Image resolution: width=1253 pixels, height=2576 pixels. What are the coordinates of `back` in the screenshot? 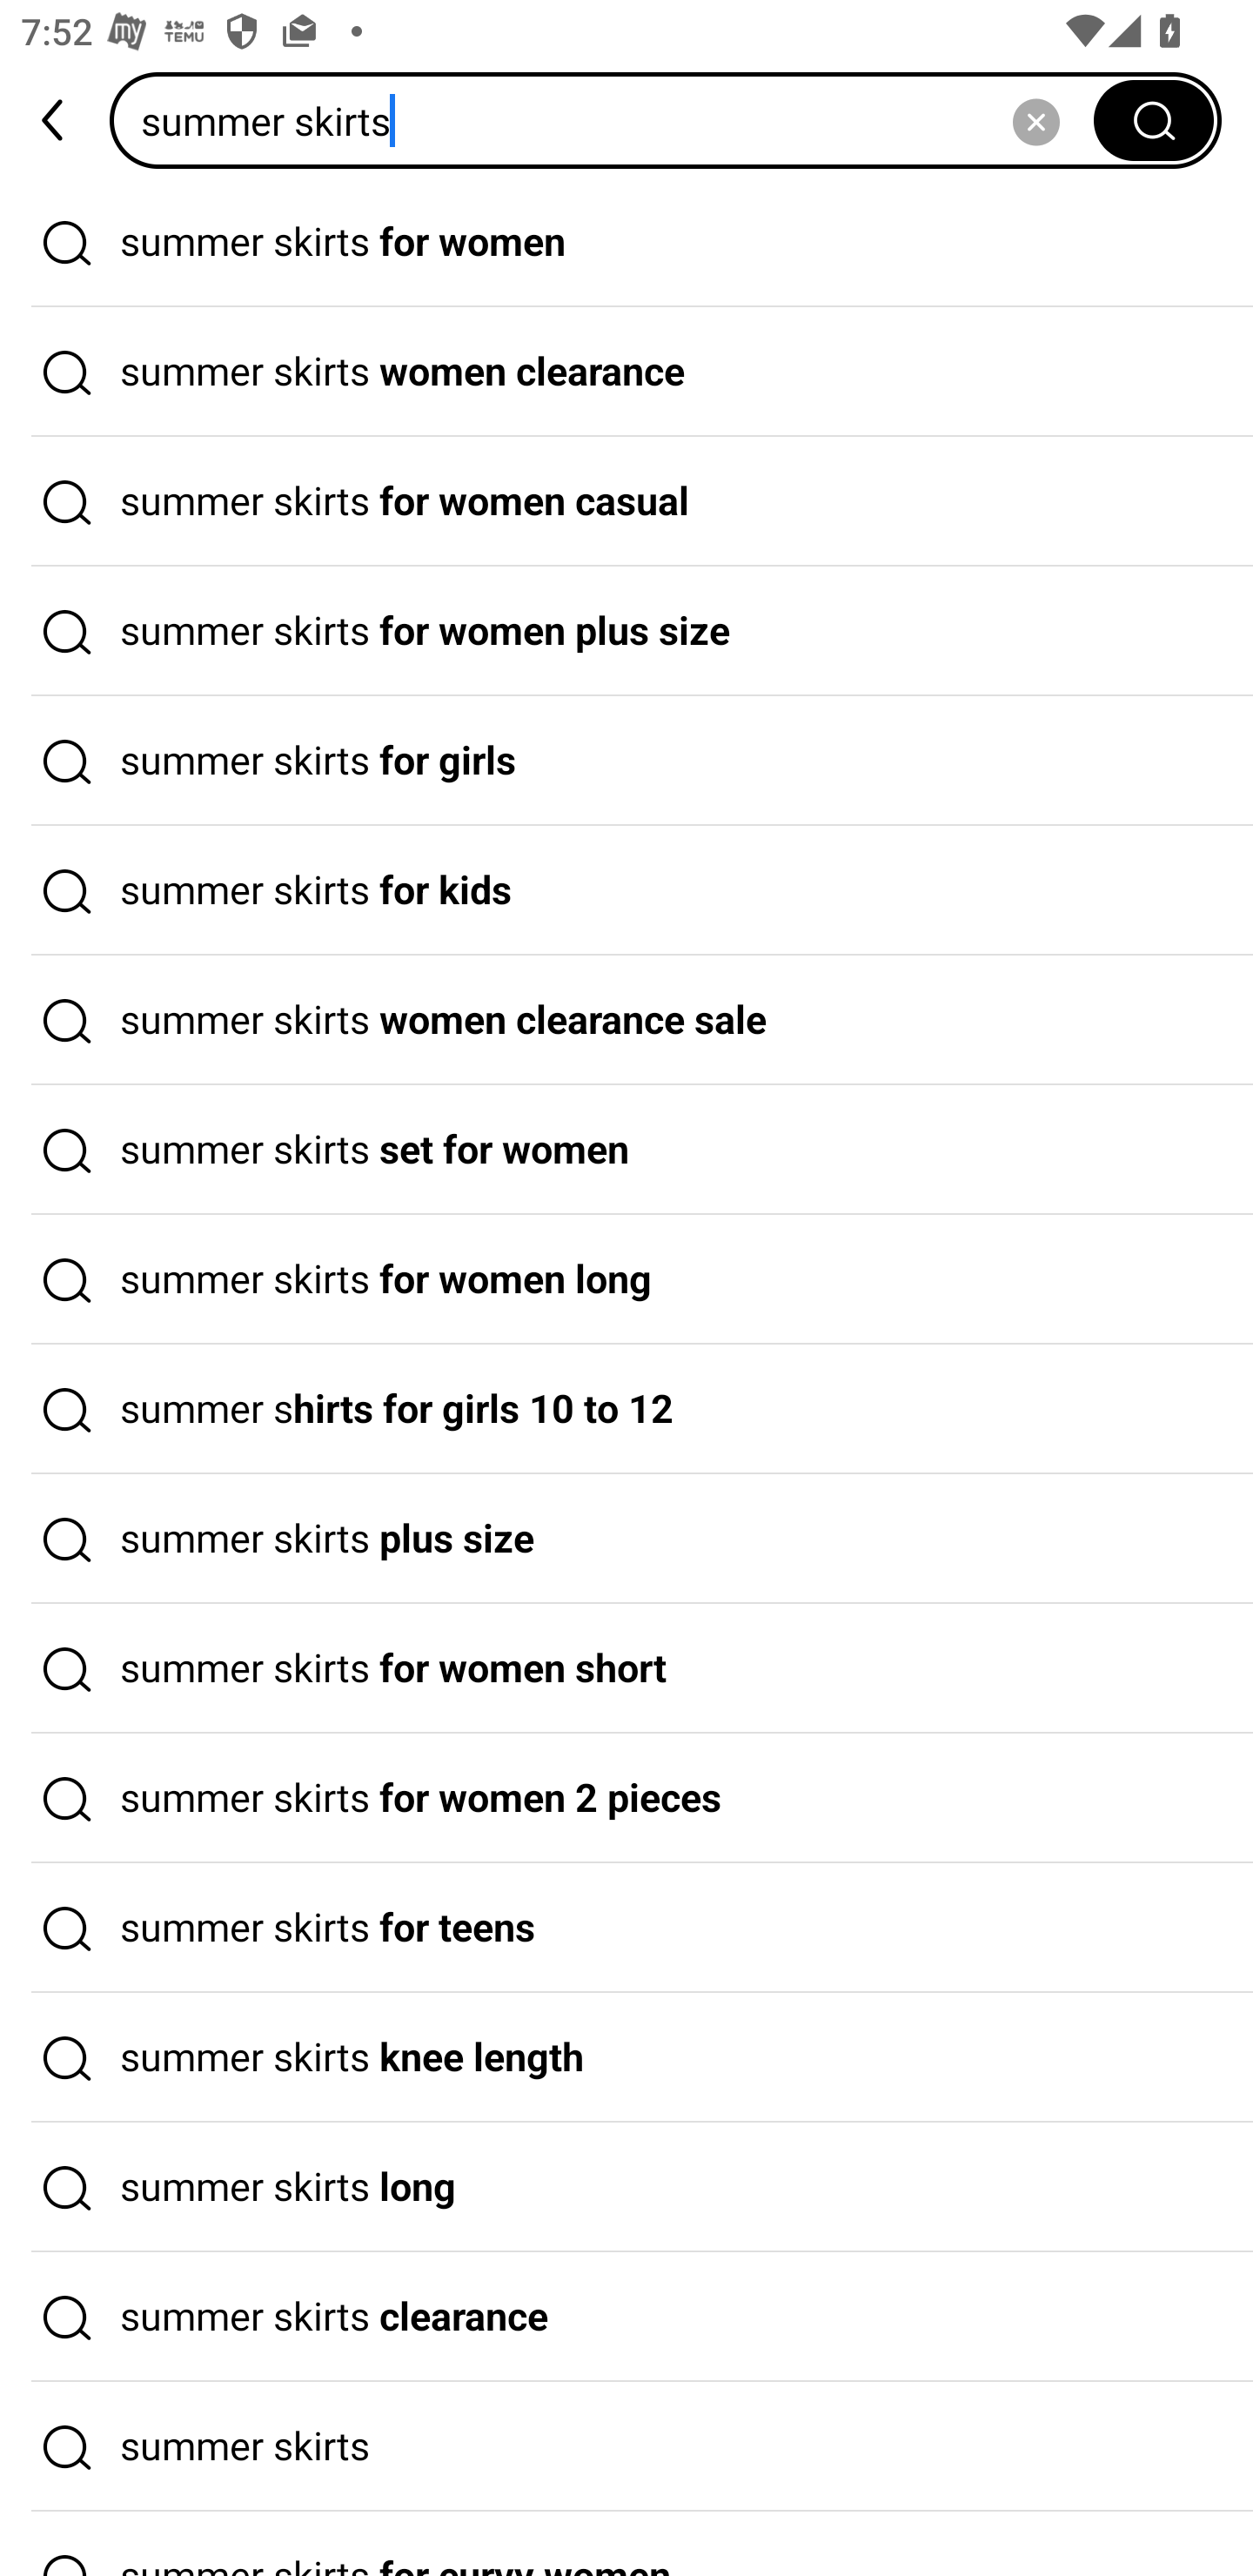 It's located at (55, 120).